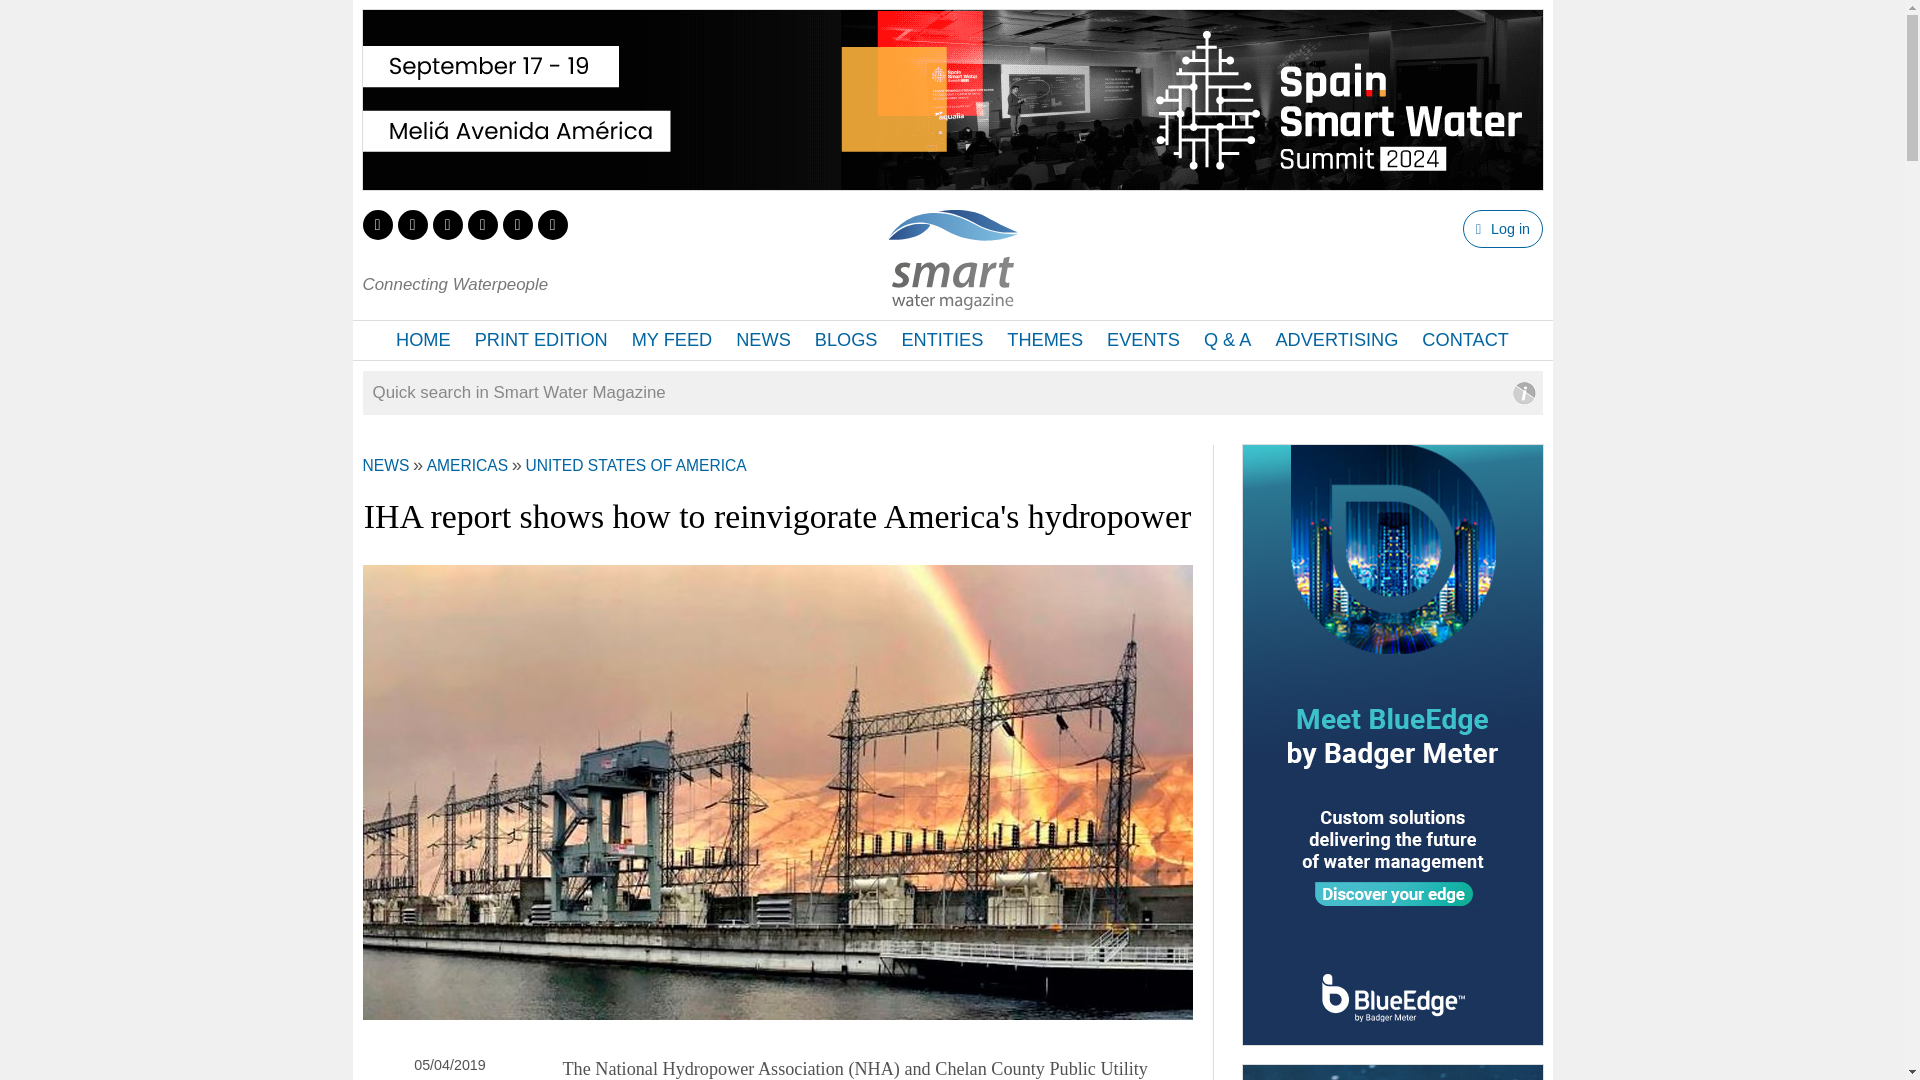  I want to click on Follow us on Linkedin, so click(447, 224).